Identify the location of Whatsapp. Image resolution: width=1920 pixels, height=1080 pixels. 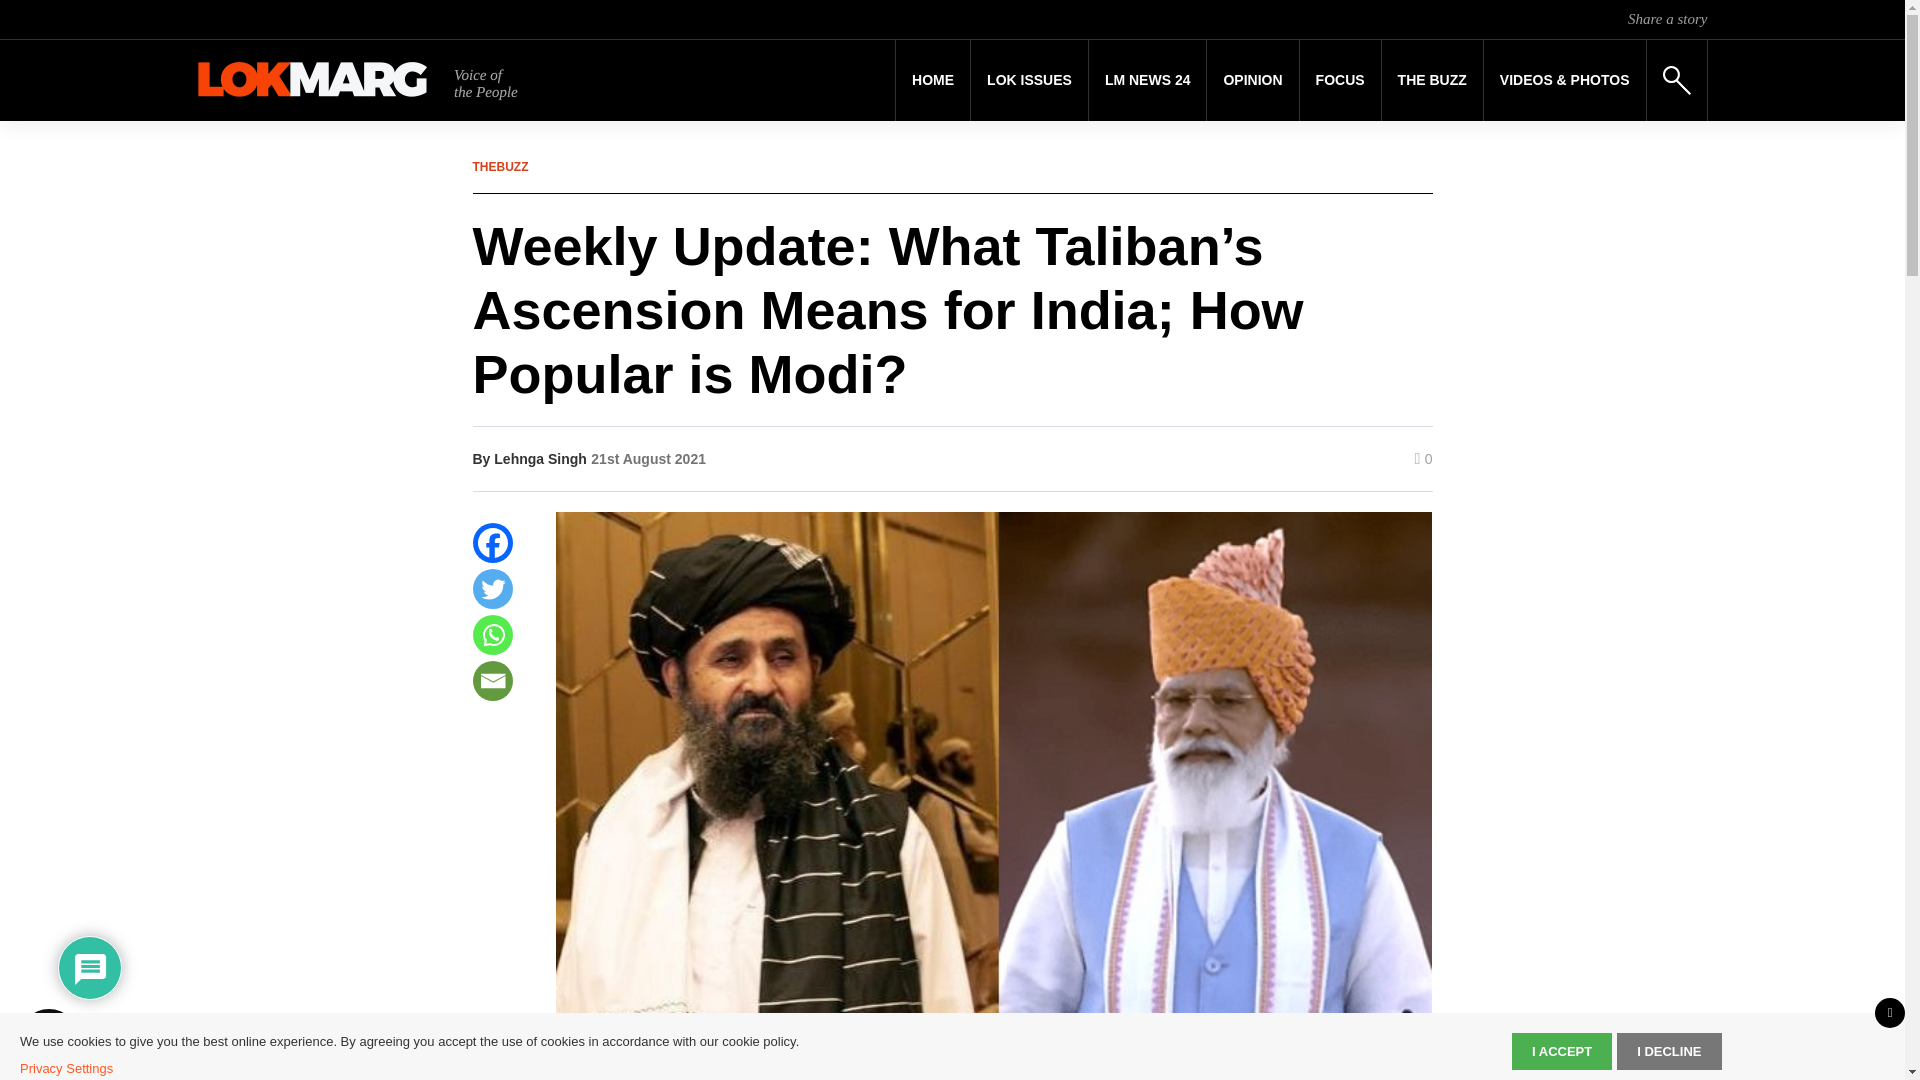
(492, 634).